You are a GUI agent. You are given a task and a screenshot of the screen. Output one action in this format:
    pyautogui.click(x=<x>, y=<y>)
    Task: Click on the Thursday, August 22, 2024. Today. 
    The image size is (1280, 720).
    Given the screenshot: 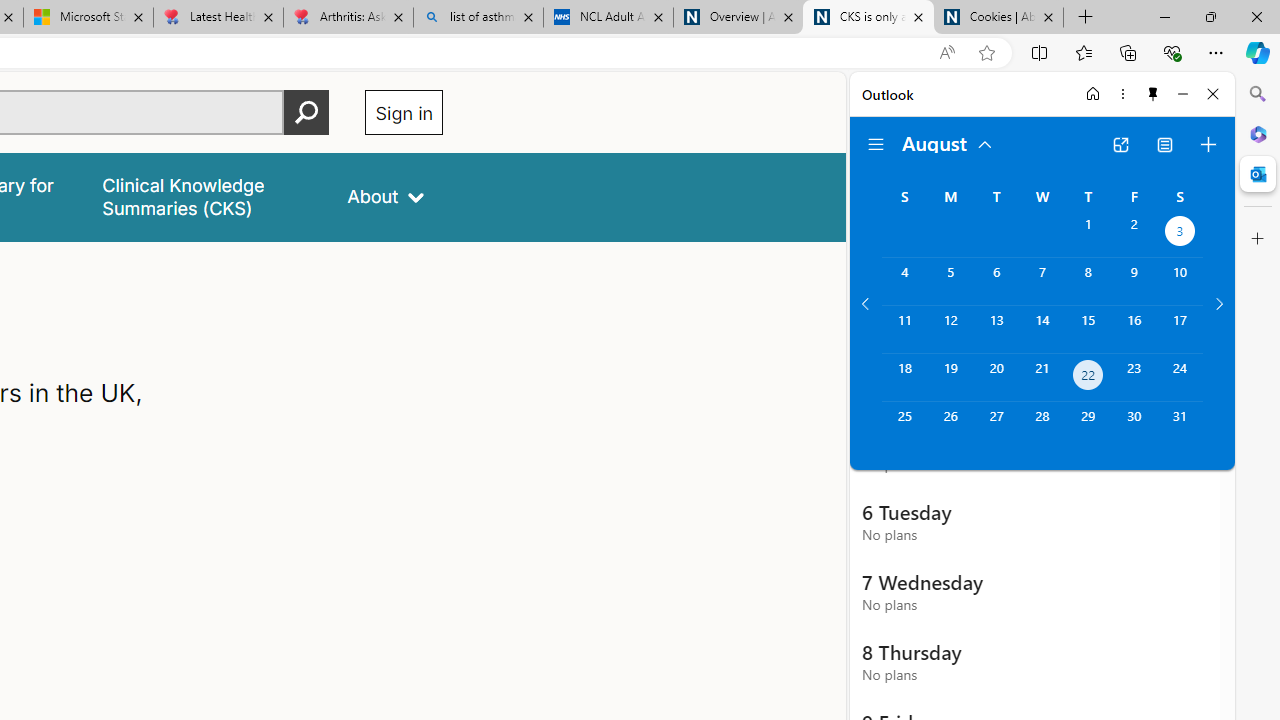 What is the action you would take?
    pyautogui.click(x=1088, y=378)
    